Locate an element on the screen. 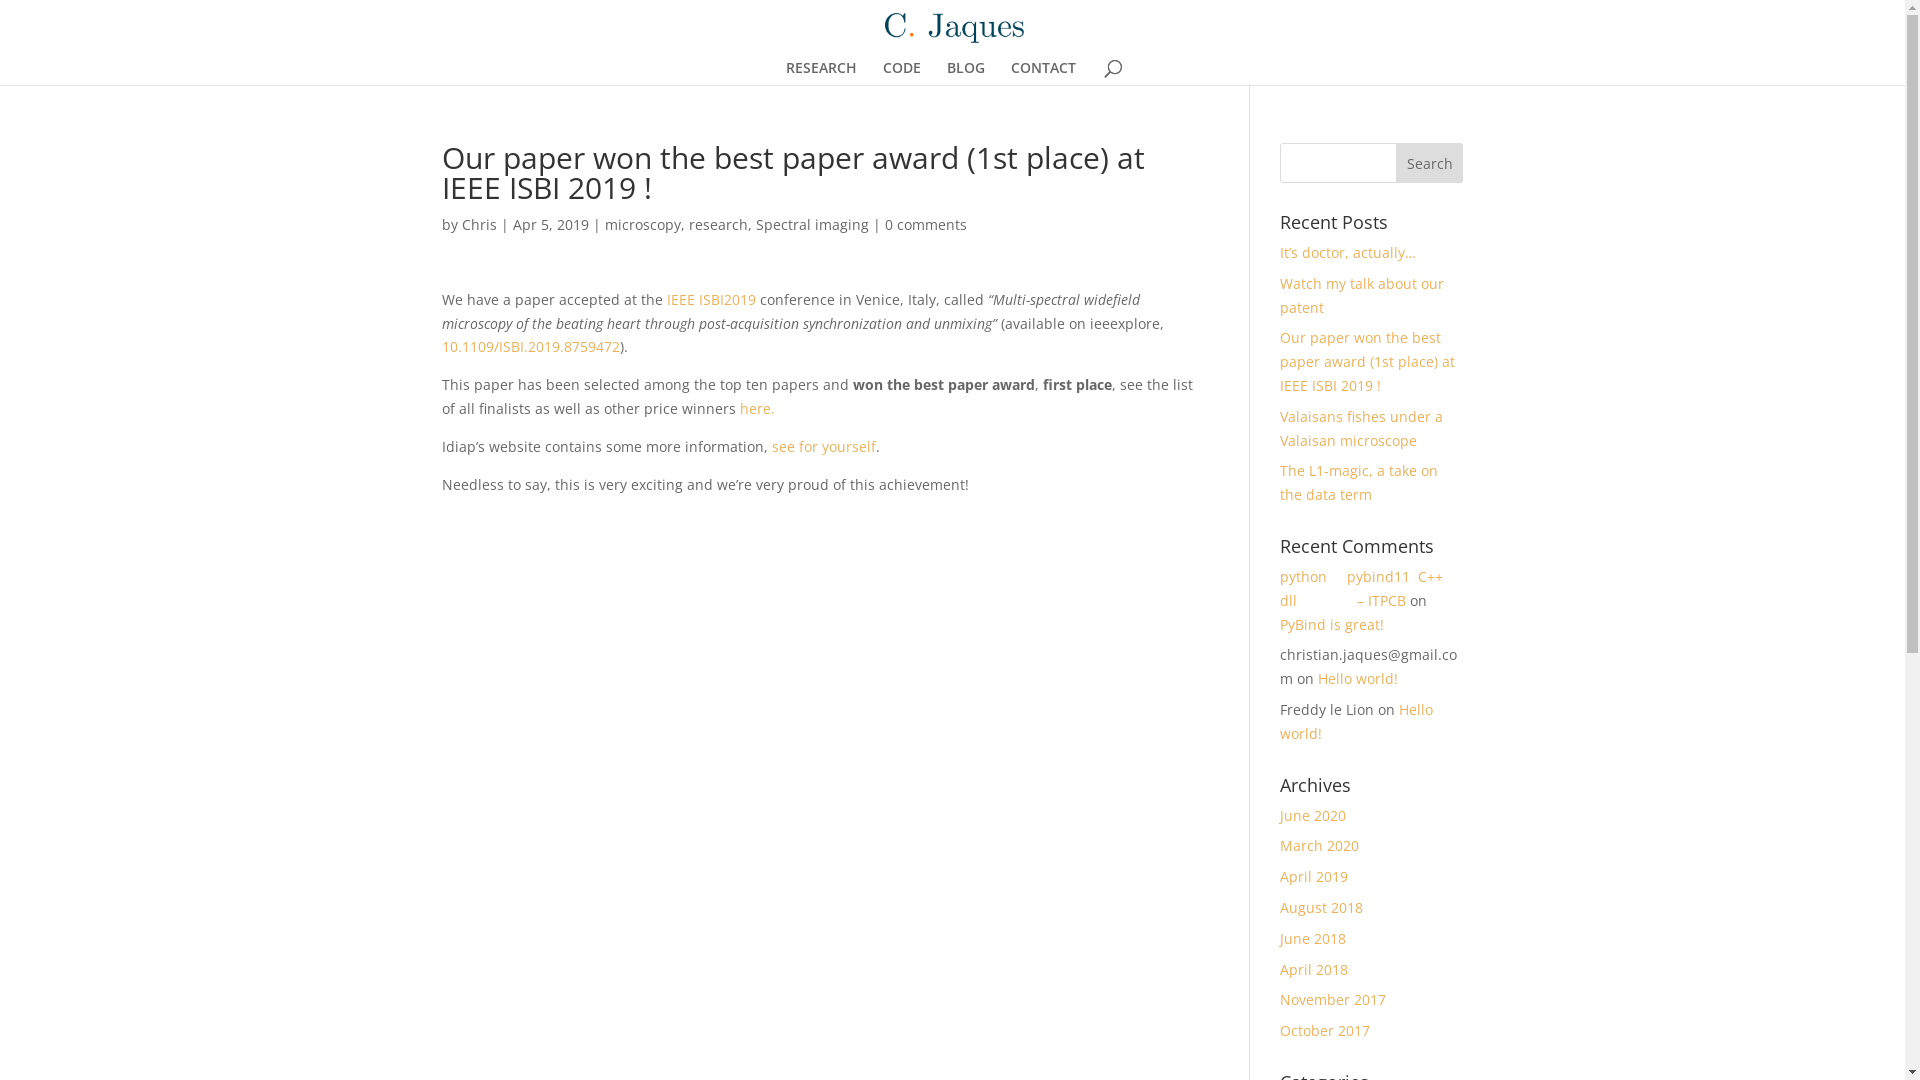 The image size is (1920, 1080). June 2020 is located at coordinates (1313, 816).